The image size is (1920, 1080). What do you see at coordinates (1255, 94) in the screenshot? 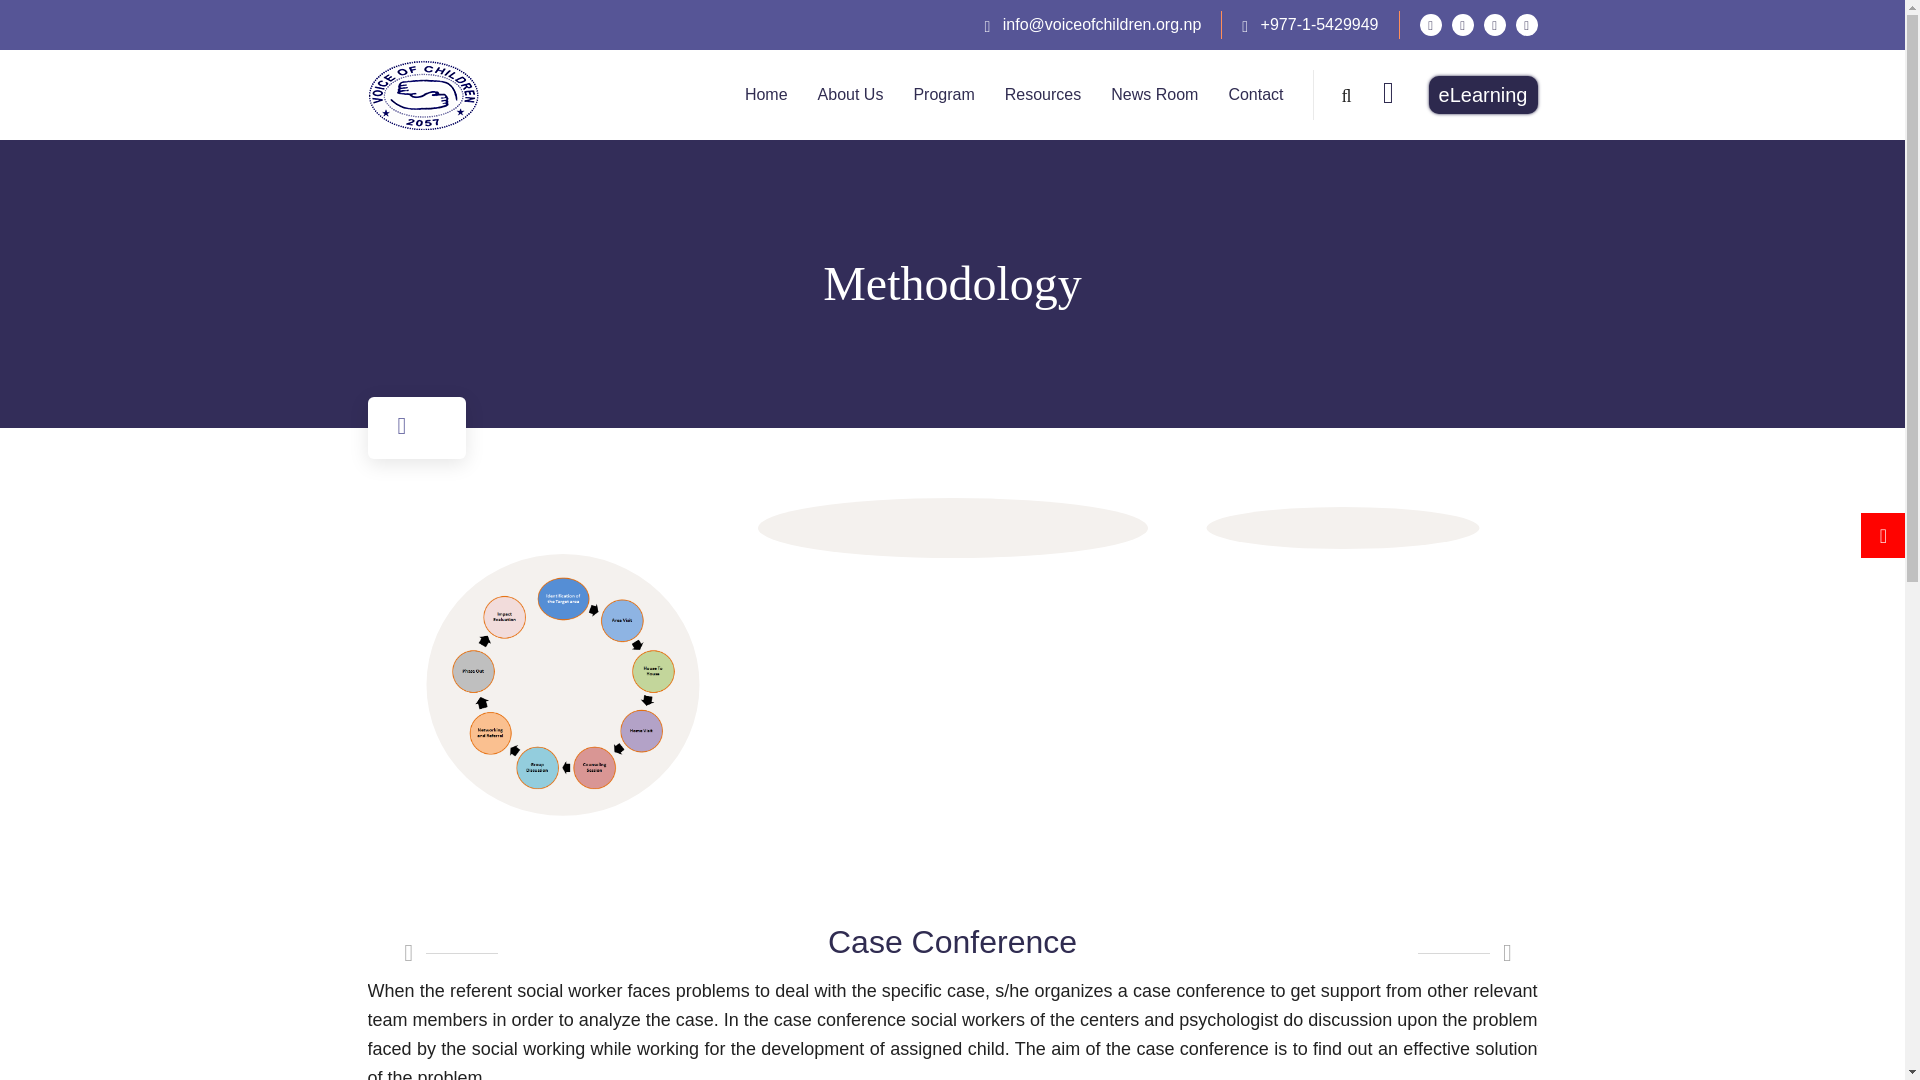
I see `Contact` at bounding box center [1255, 94].